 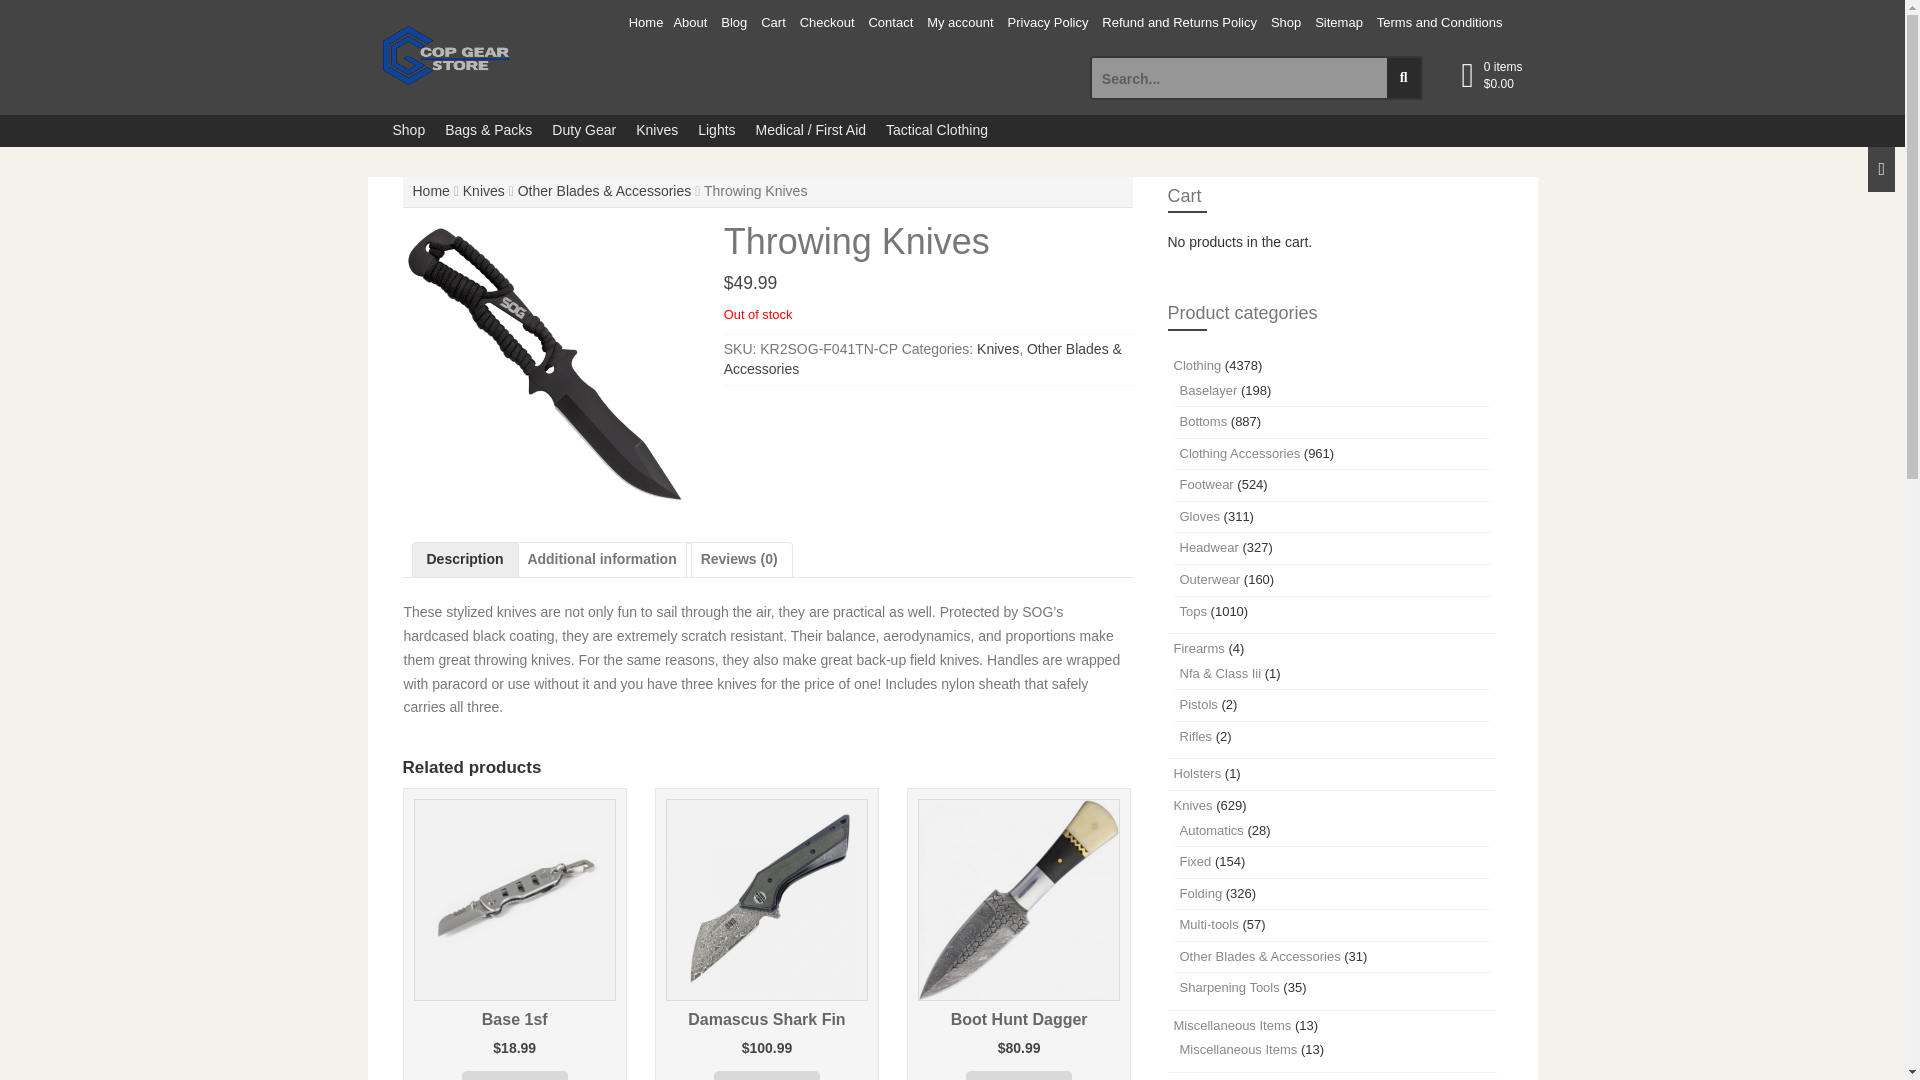 What do you see at coordinates (766, 1076) in the screenshot?
I see `Add to cart` at bounding box center [766, 1076].